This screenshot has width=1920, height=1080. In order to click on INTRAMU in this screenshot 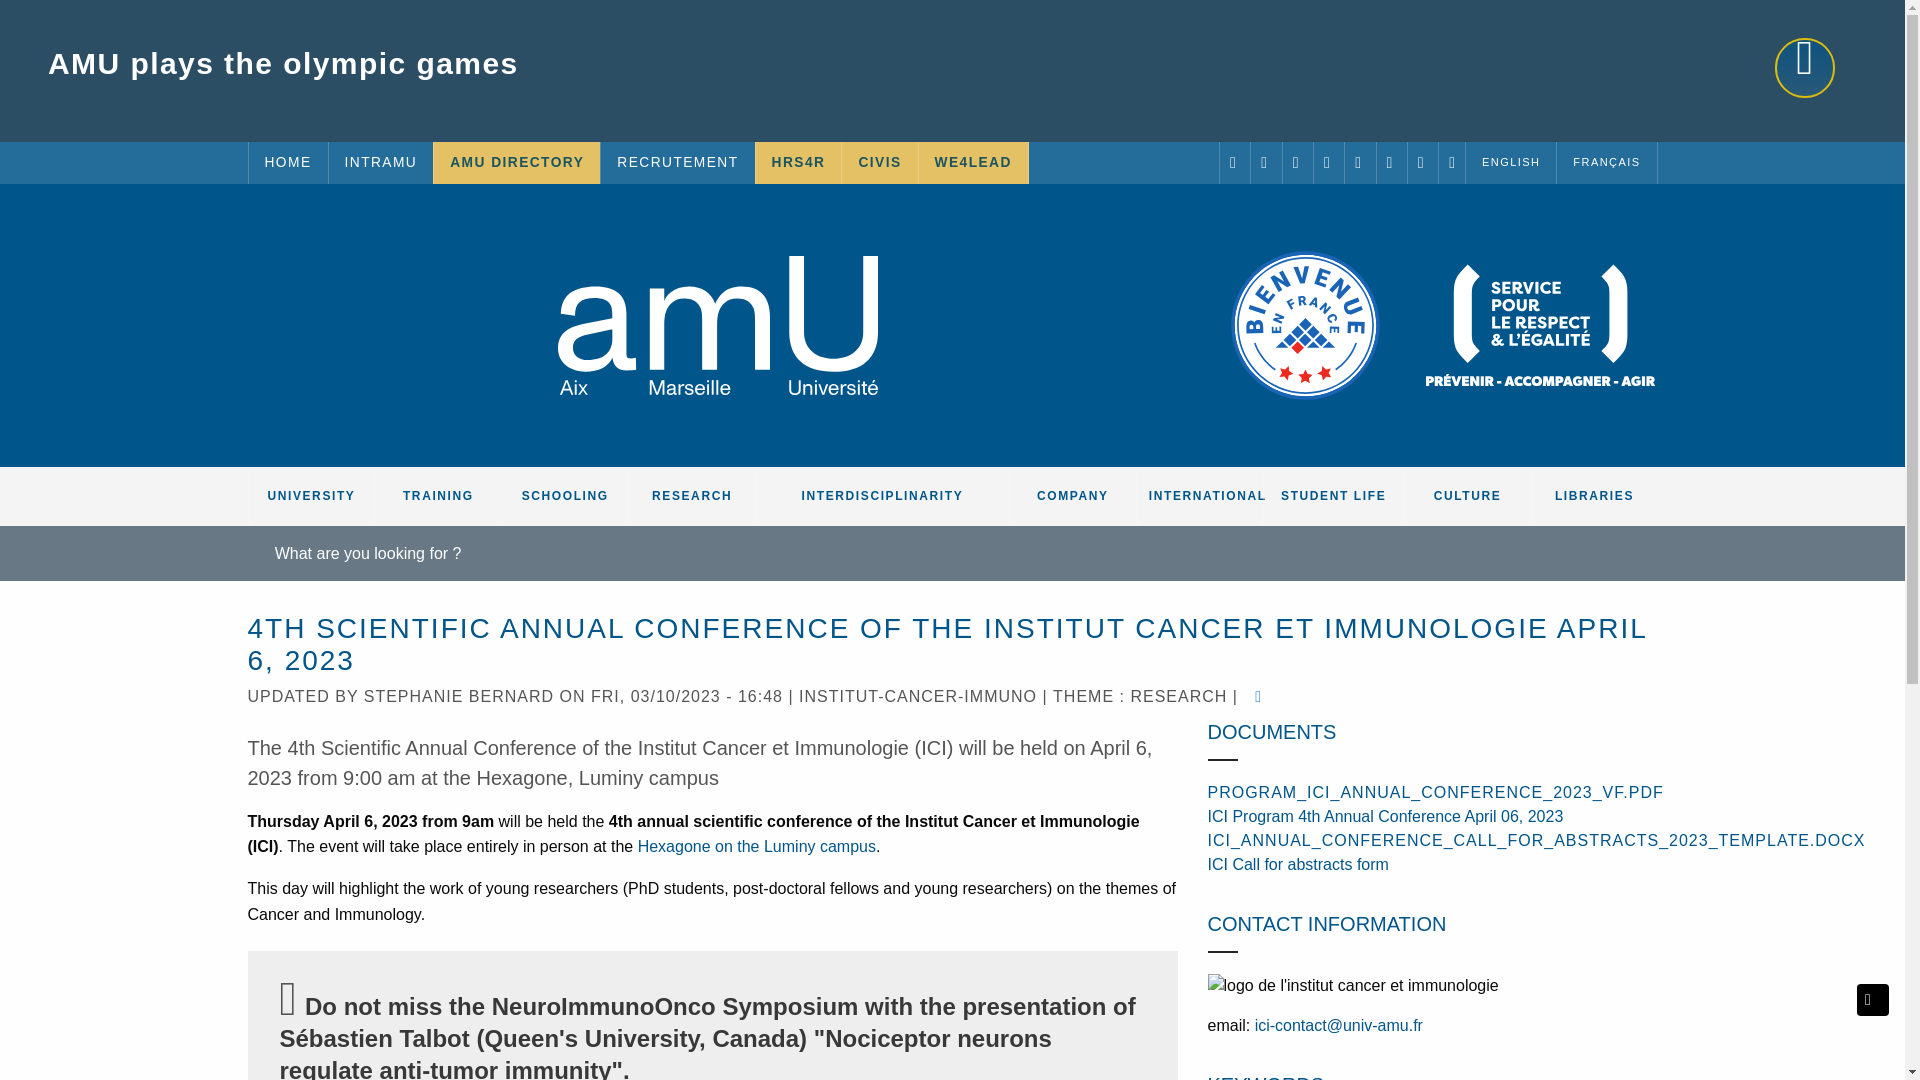, I will do `click(380, 162)`.